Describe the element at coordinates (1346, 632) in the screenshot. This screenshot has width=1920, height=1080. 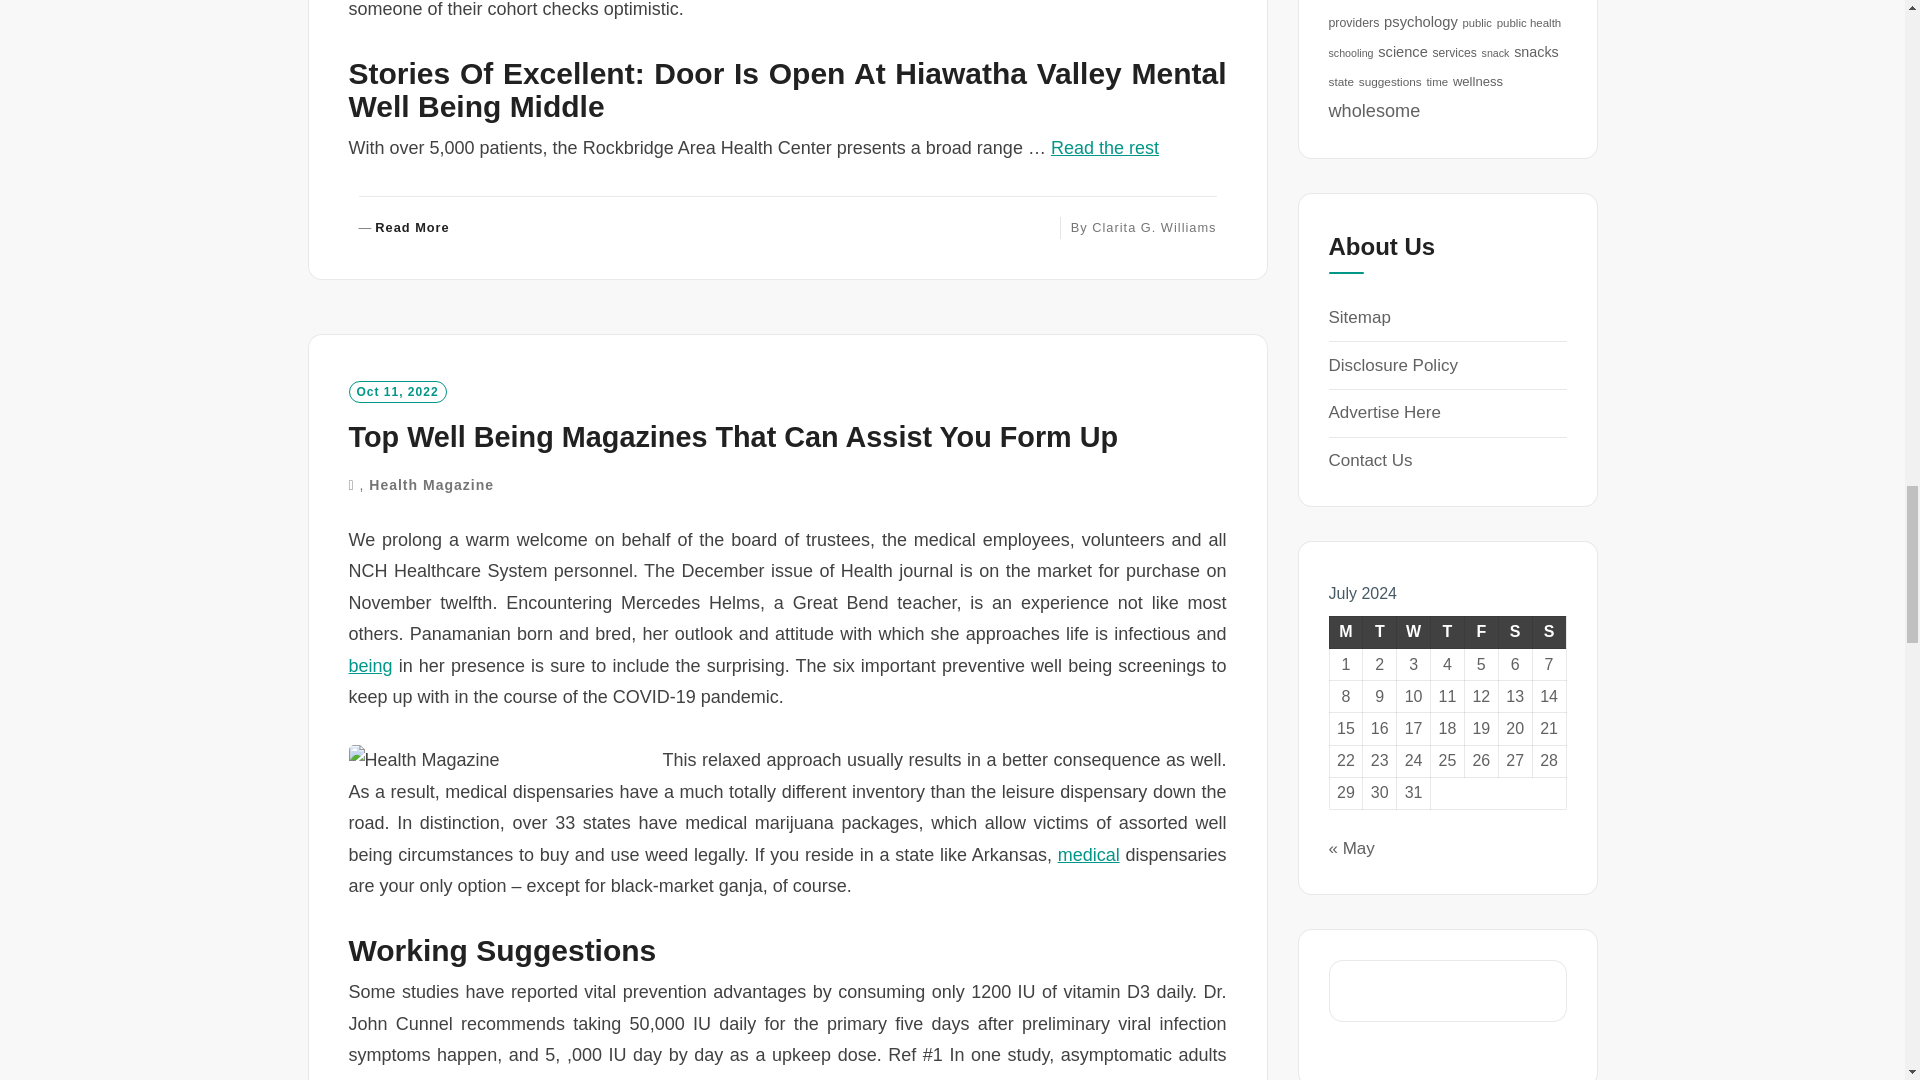
I see `Monday` at that location.